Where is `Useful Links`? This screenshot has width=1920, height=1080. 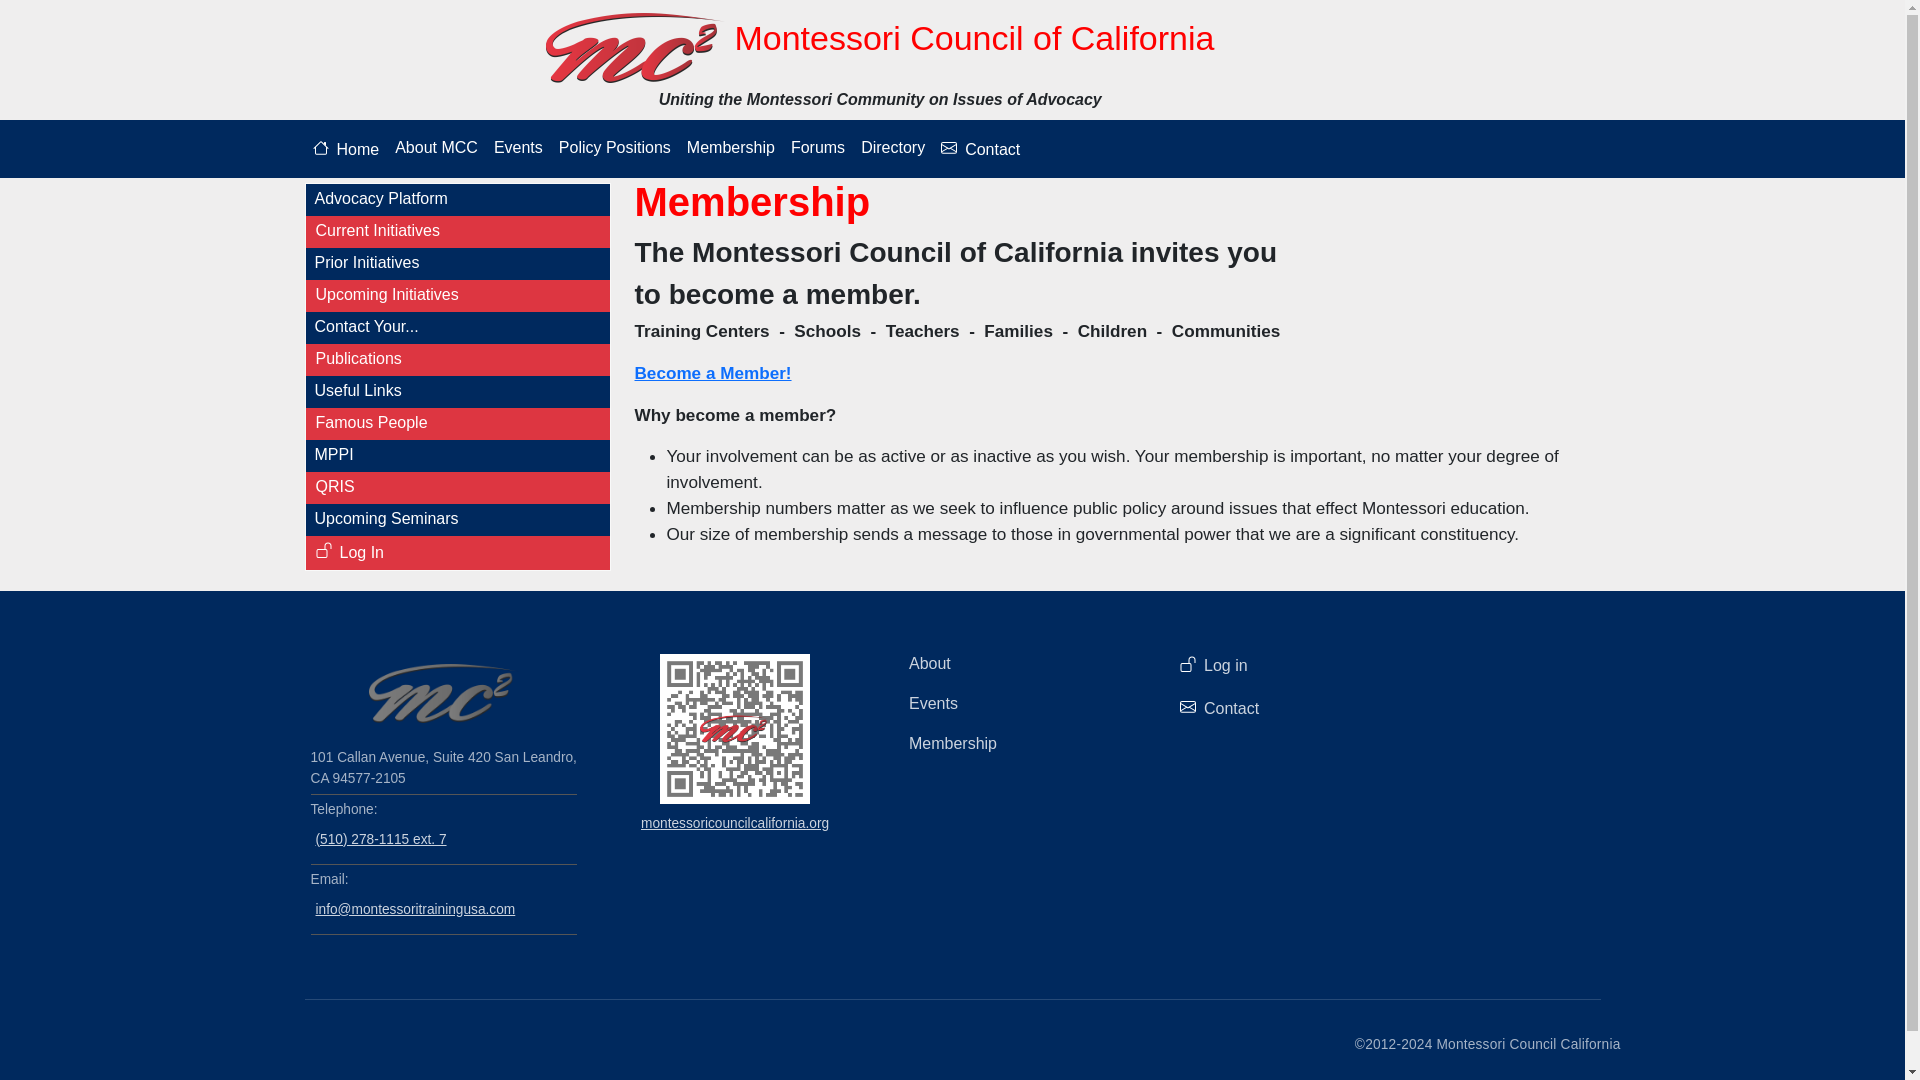 Useful Links is located at coordinates (456, 390).